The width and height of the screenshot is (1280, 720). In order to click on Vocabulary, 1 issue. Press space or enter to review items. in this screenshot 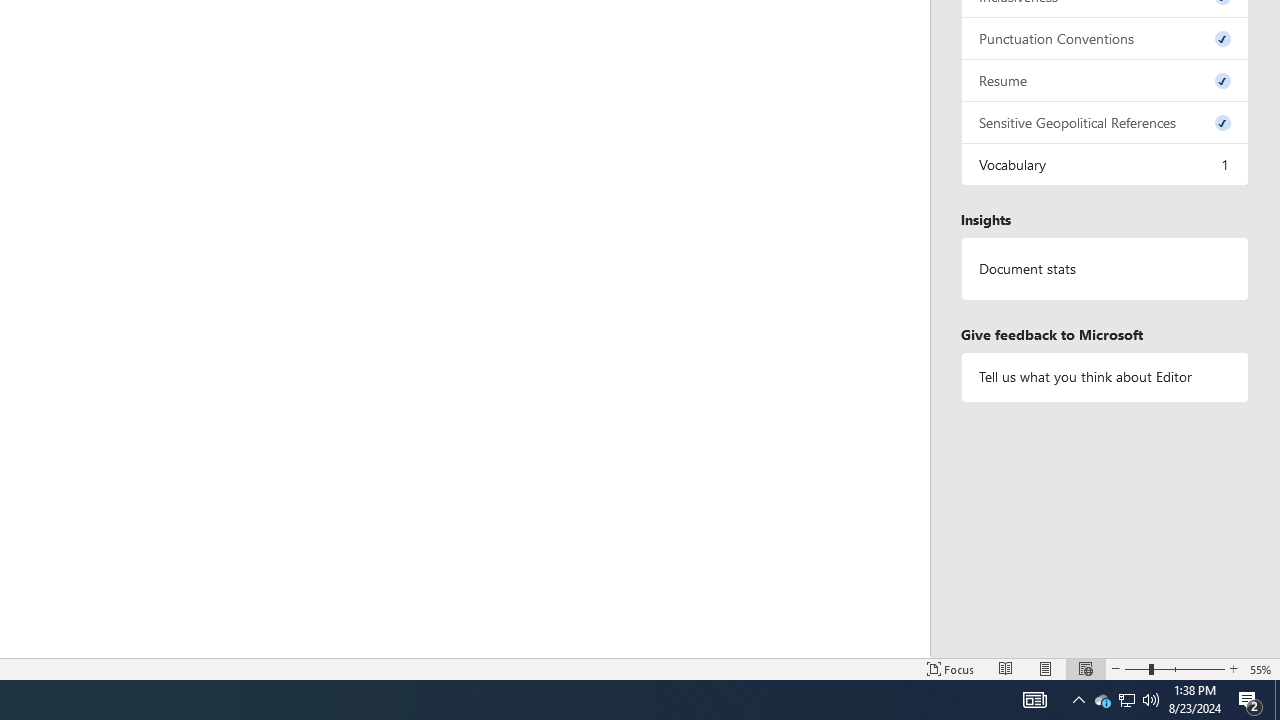, I will do `click(1105, 164)`.